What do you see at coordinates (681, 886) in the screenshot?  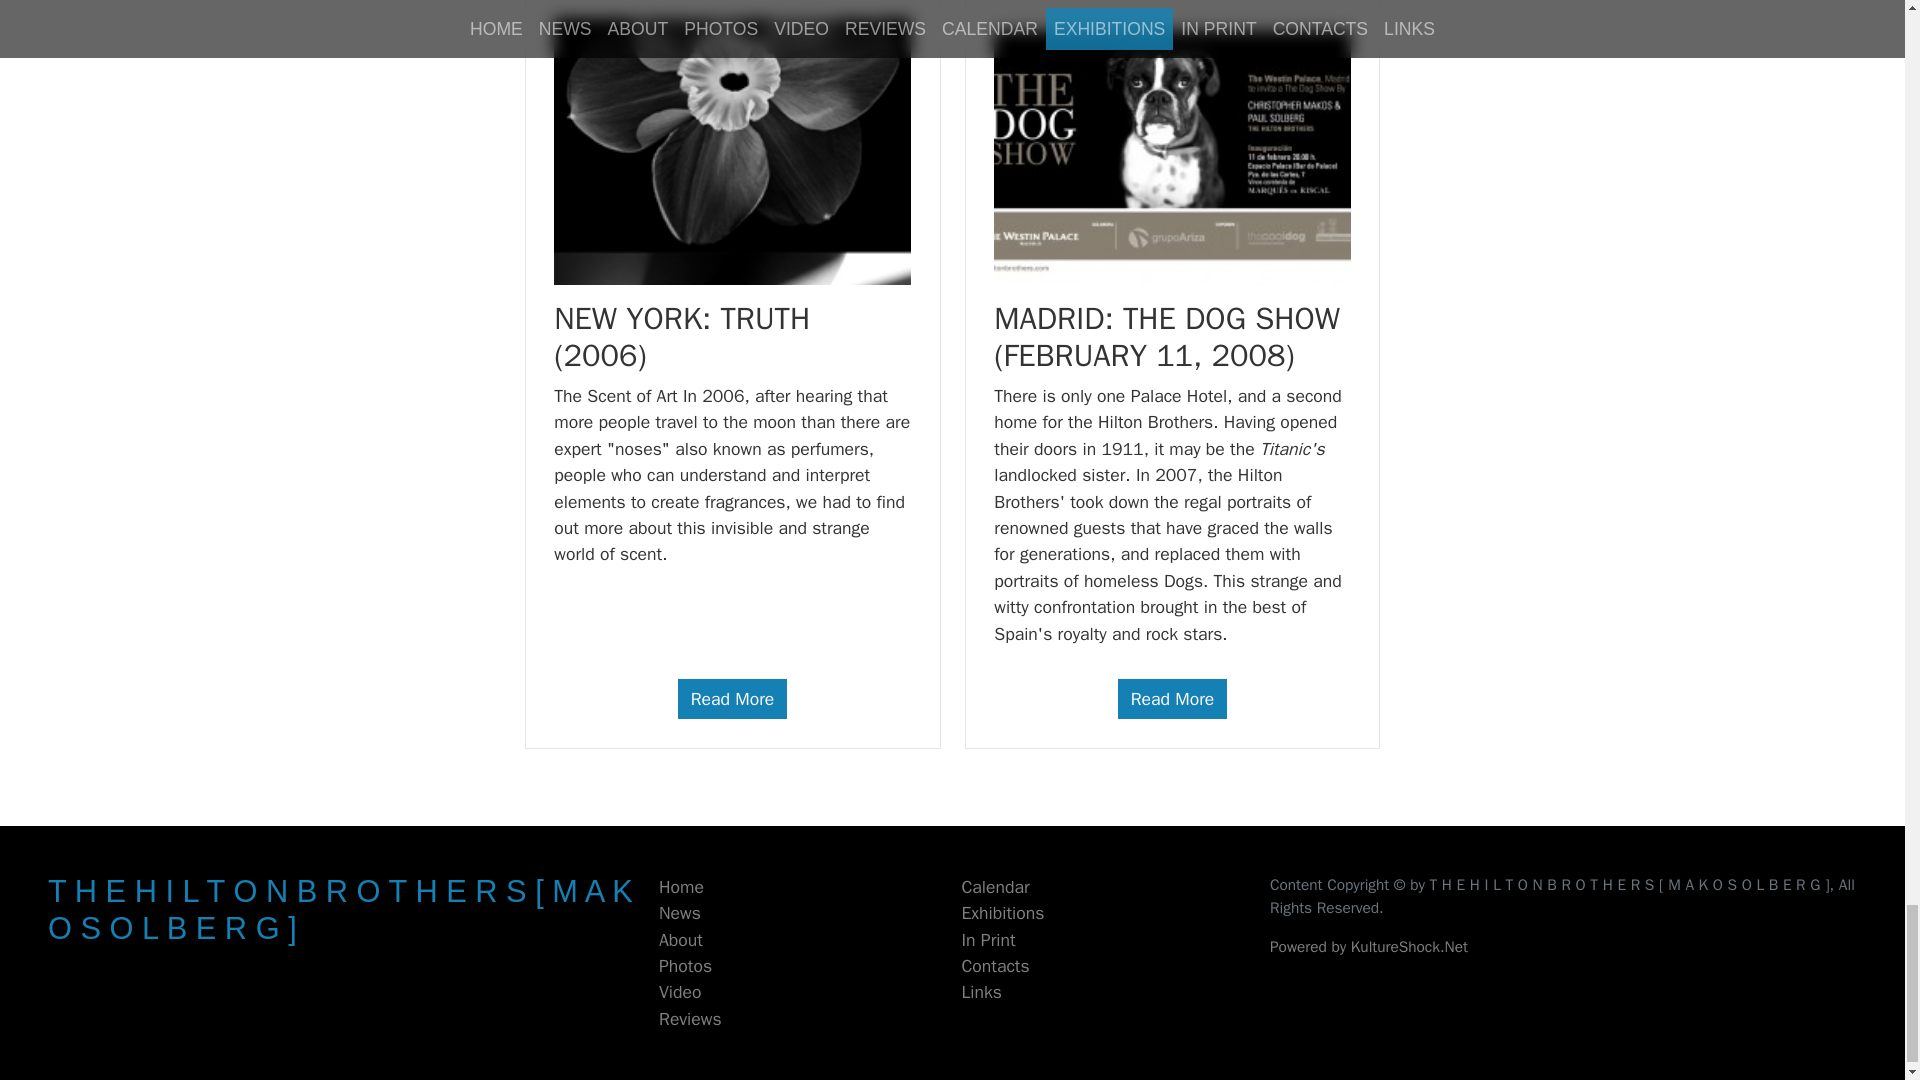 I see `Home` at bounding box center [681, 886].